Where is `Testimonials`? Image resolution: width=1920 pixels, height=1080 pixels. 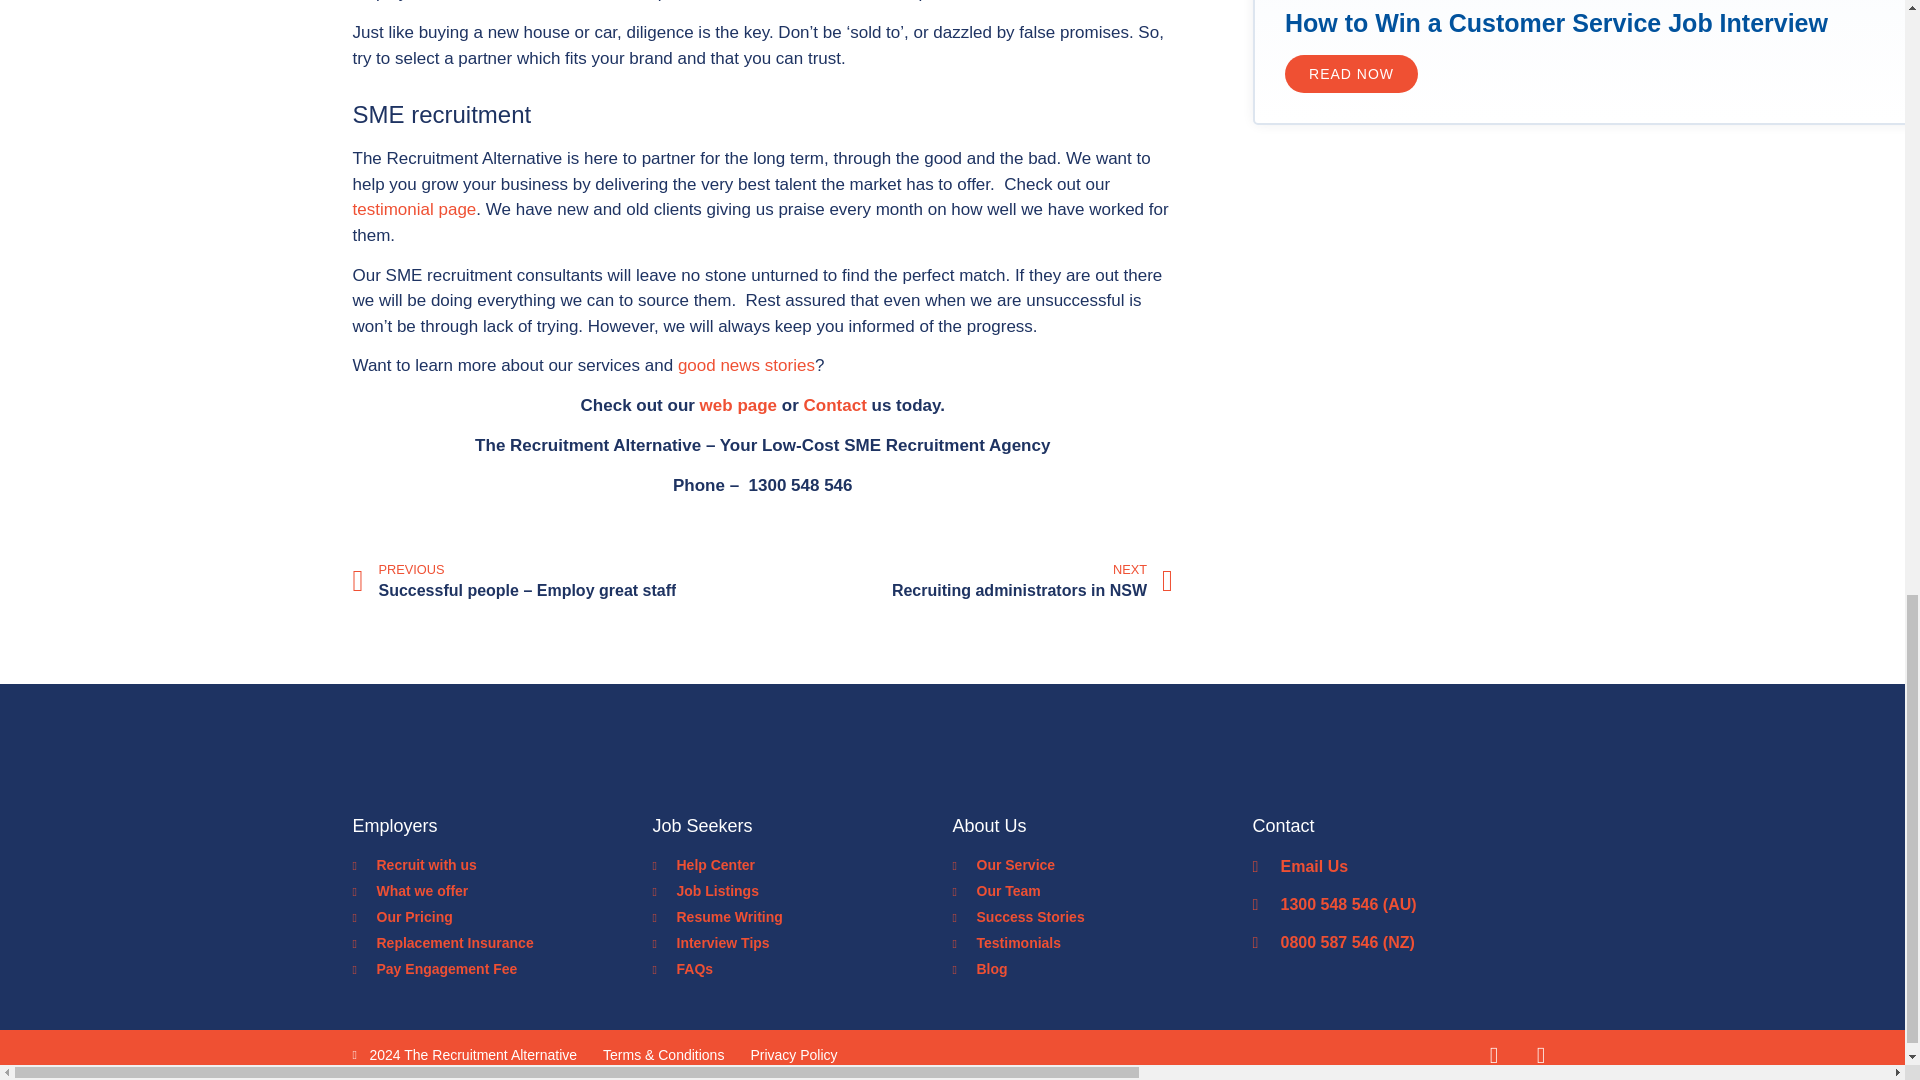
Testimonials is located at coordinates (1102, 943).